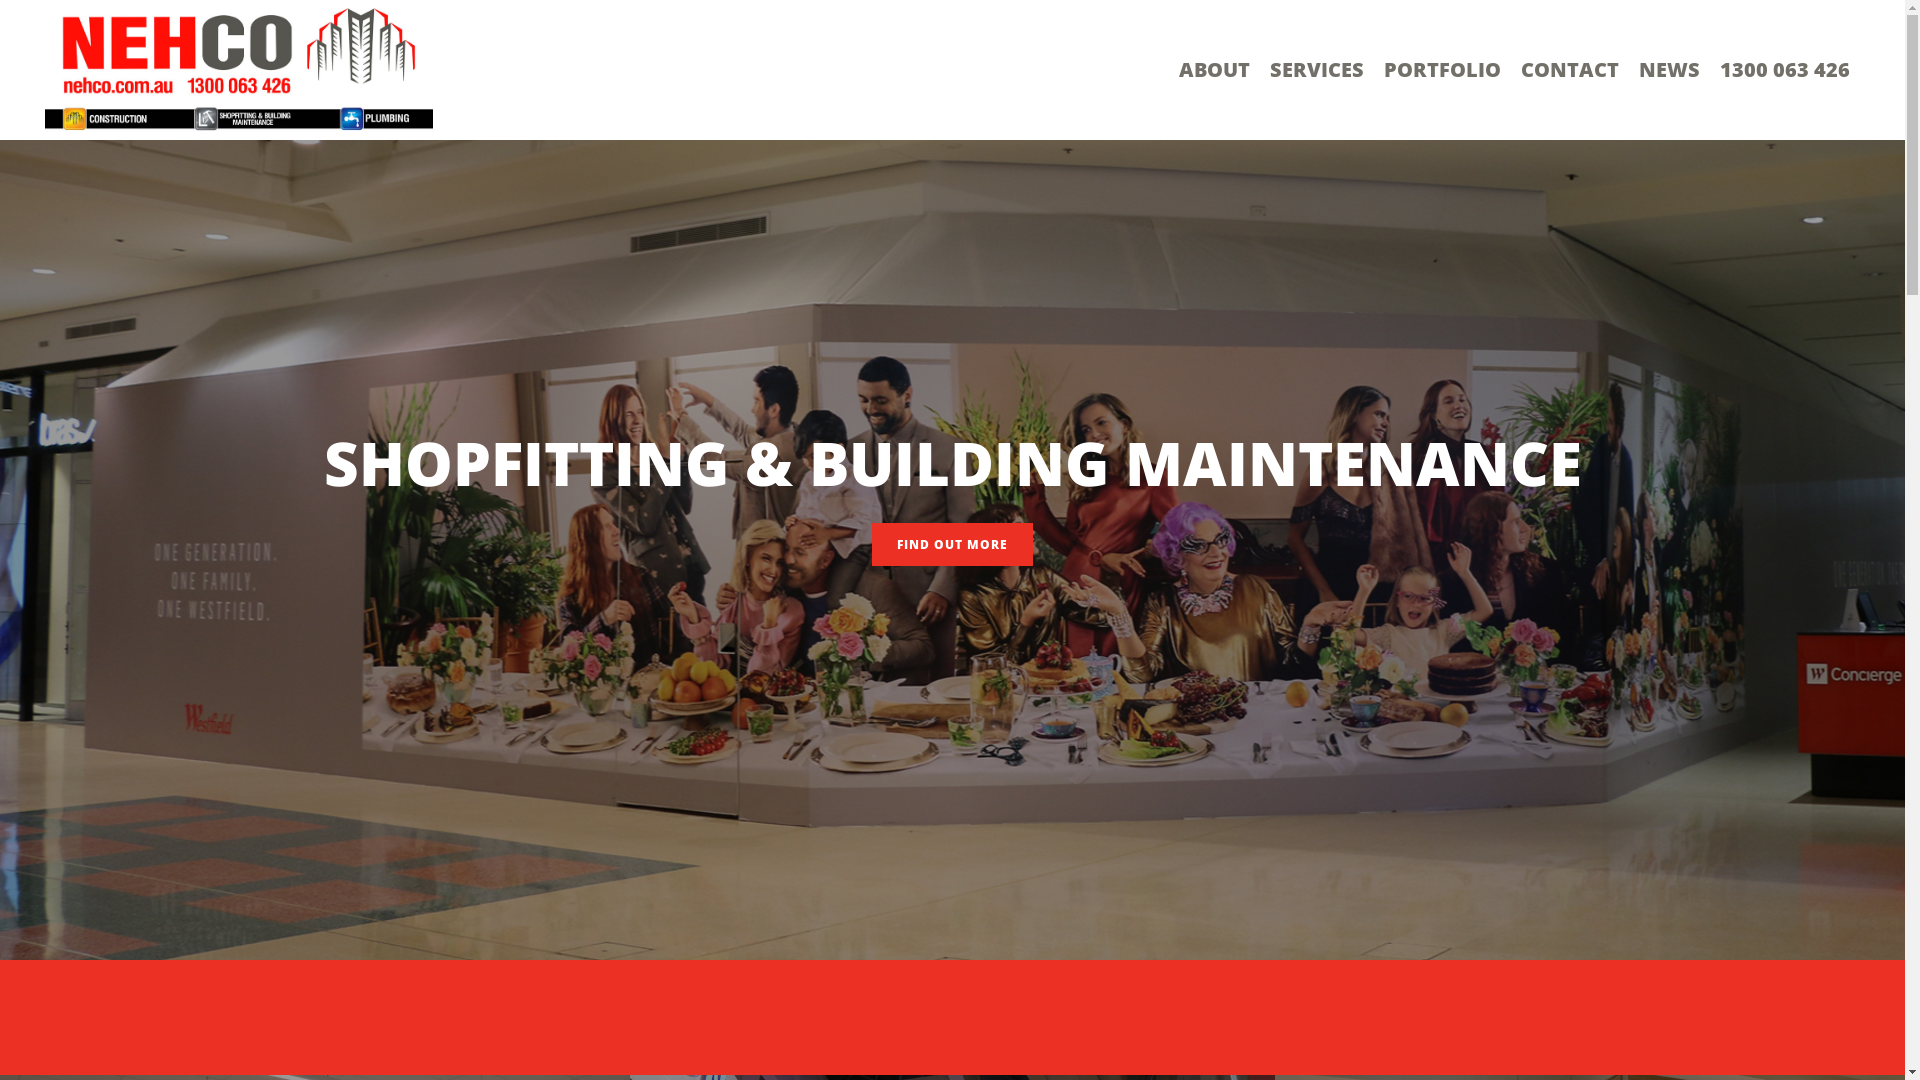  What do you see at coordinates (1214, 70) in the screenshot?
I see `ABOUT` at bounding box center [1214, 70].